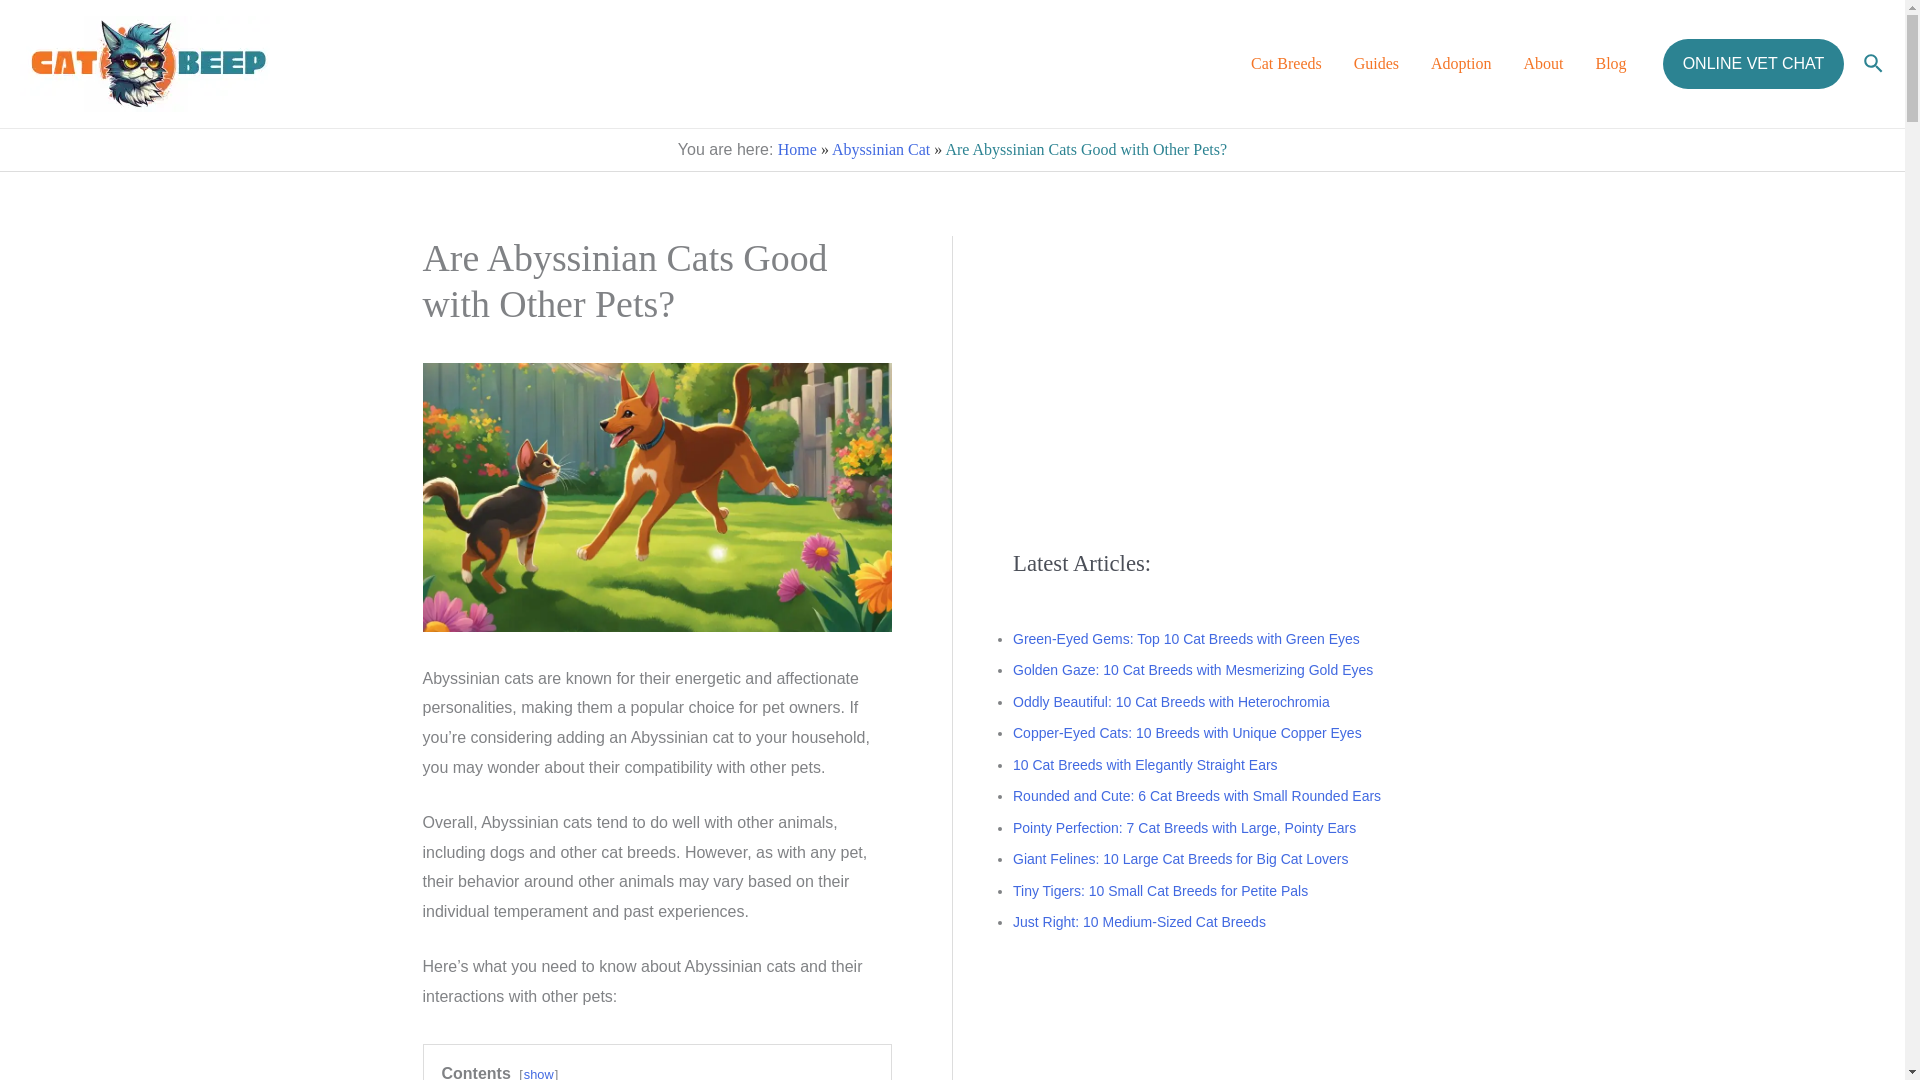 Image resolution: width=1920 pixels, height=1080 pixels. What do you see at coordinates (539, 1074) in the screenshot?
I see `show` at bounding box center [539, 1074].